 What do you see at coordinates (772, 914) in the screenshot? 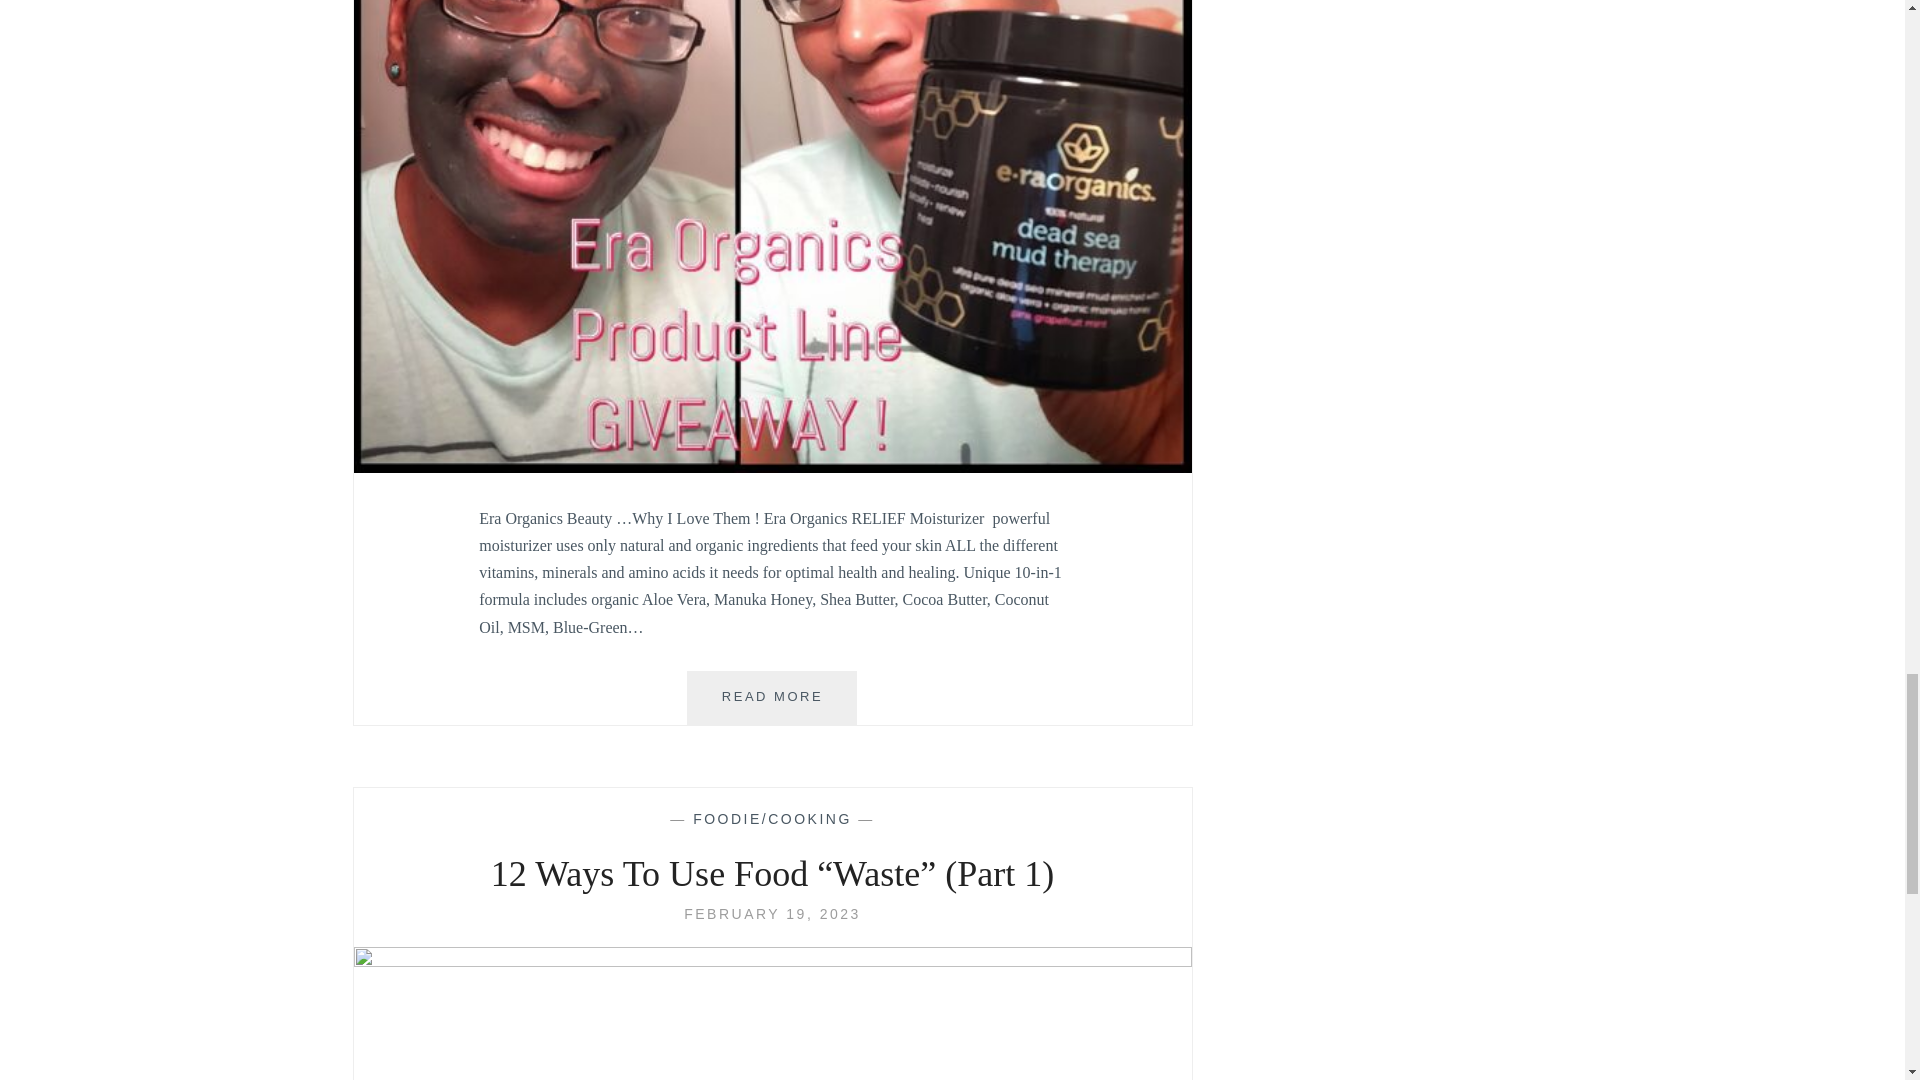
I see `FEBRUARY 19, 2023` at bounding box center [772, 914].